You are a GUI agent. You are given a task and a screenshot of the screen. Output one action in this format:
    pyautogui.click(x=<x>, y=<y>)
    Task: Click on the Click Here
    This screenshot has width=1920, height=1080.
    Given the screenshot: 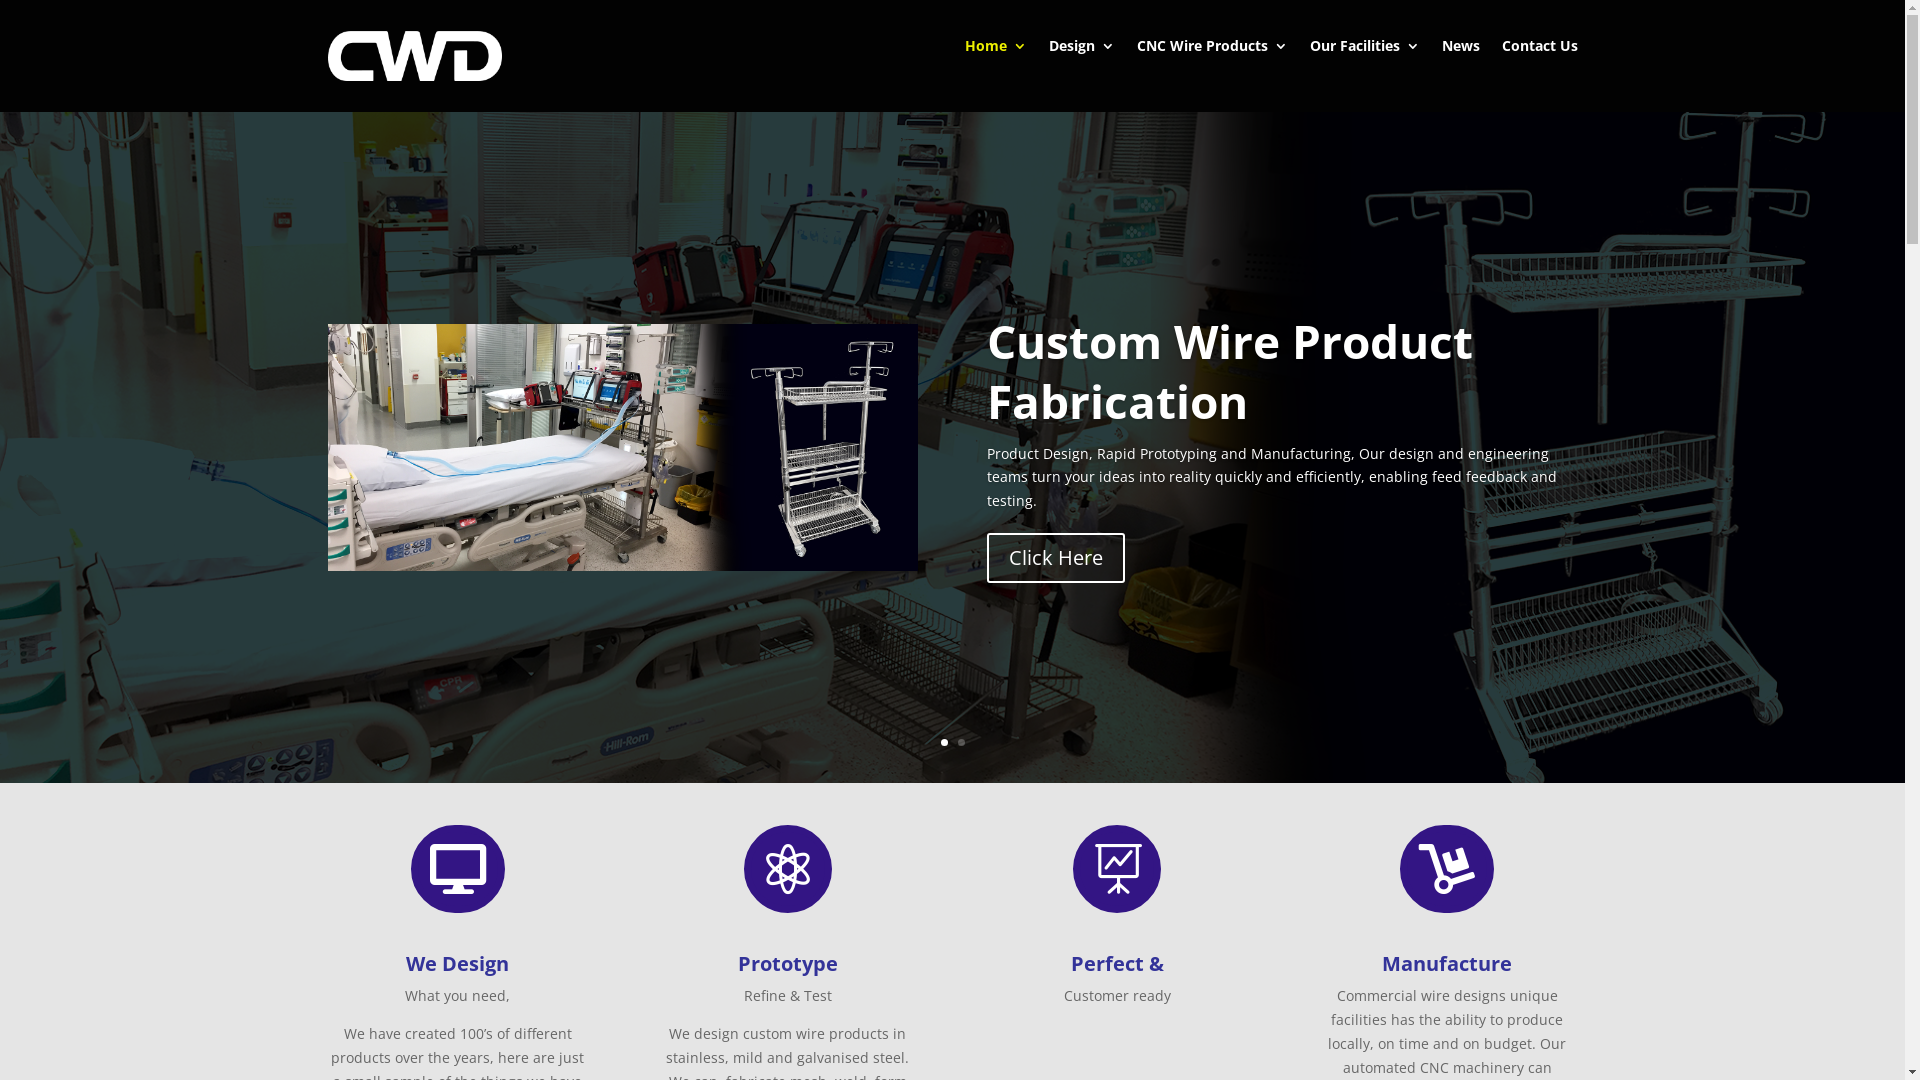 What is the action you would take?
    pyautogui.click(x=1056, y=558)
    